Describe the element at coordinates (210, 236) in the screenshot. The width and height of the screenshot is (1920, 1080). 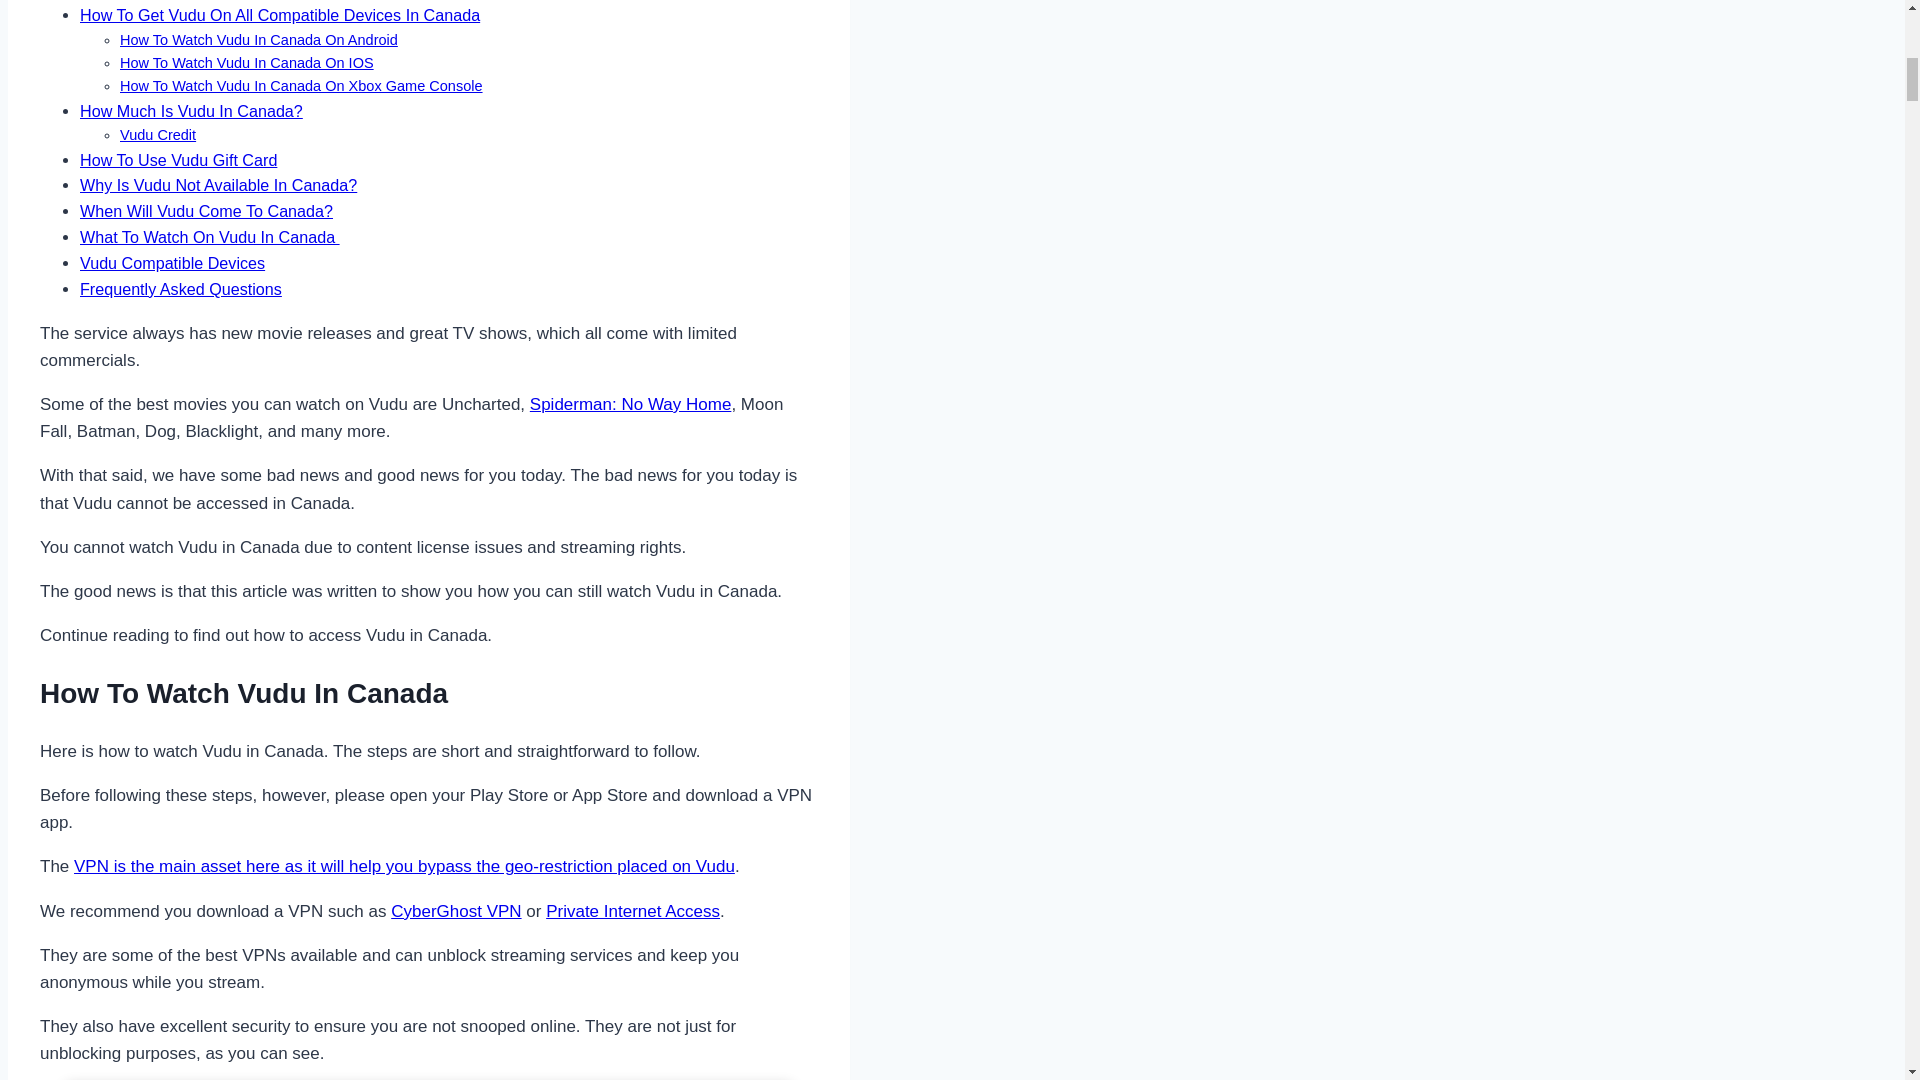
I see `What To Watch On Vudu In Canada ` at that location.